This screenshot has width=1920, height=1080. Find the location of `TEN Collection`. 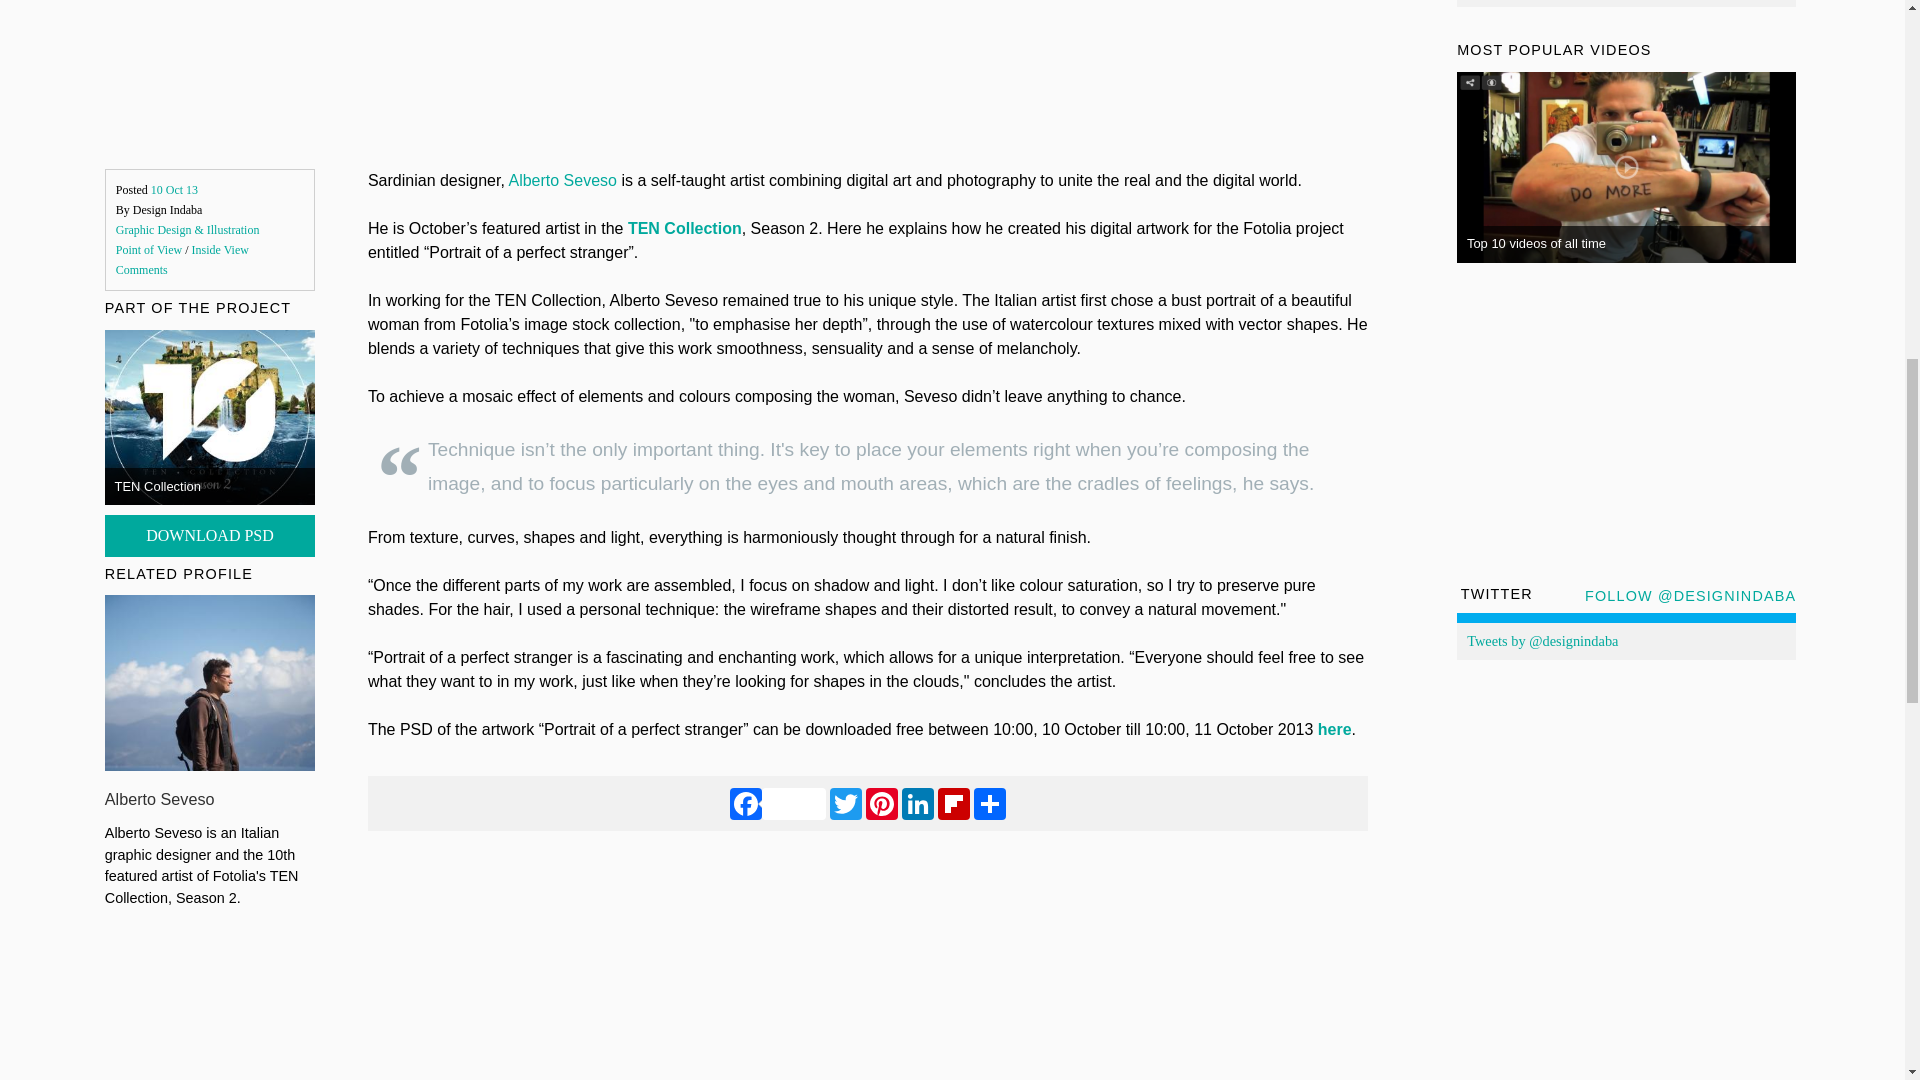

TEN Collection is located at coordinates (158, 486).